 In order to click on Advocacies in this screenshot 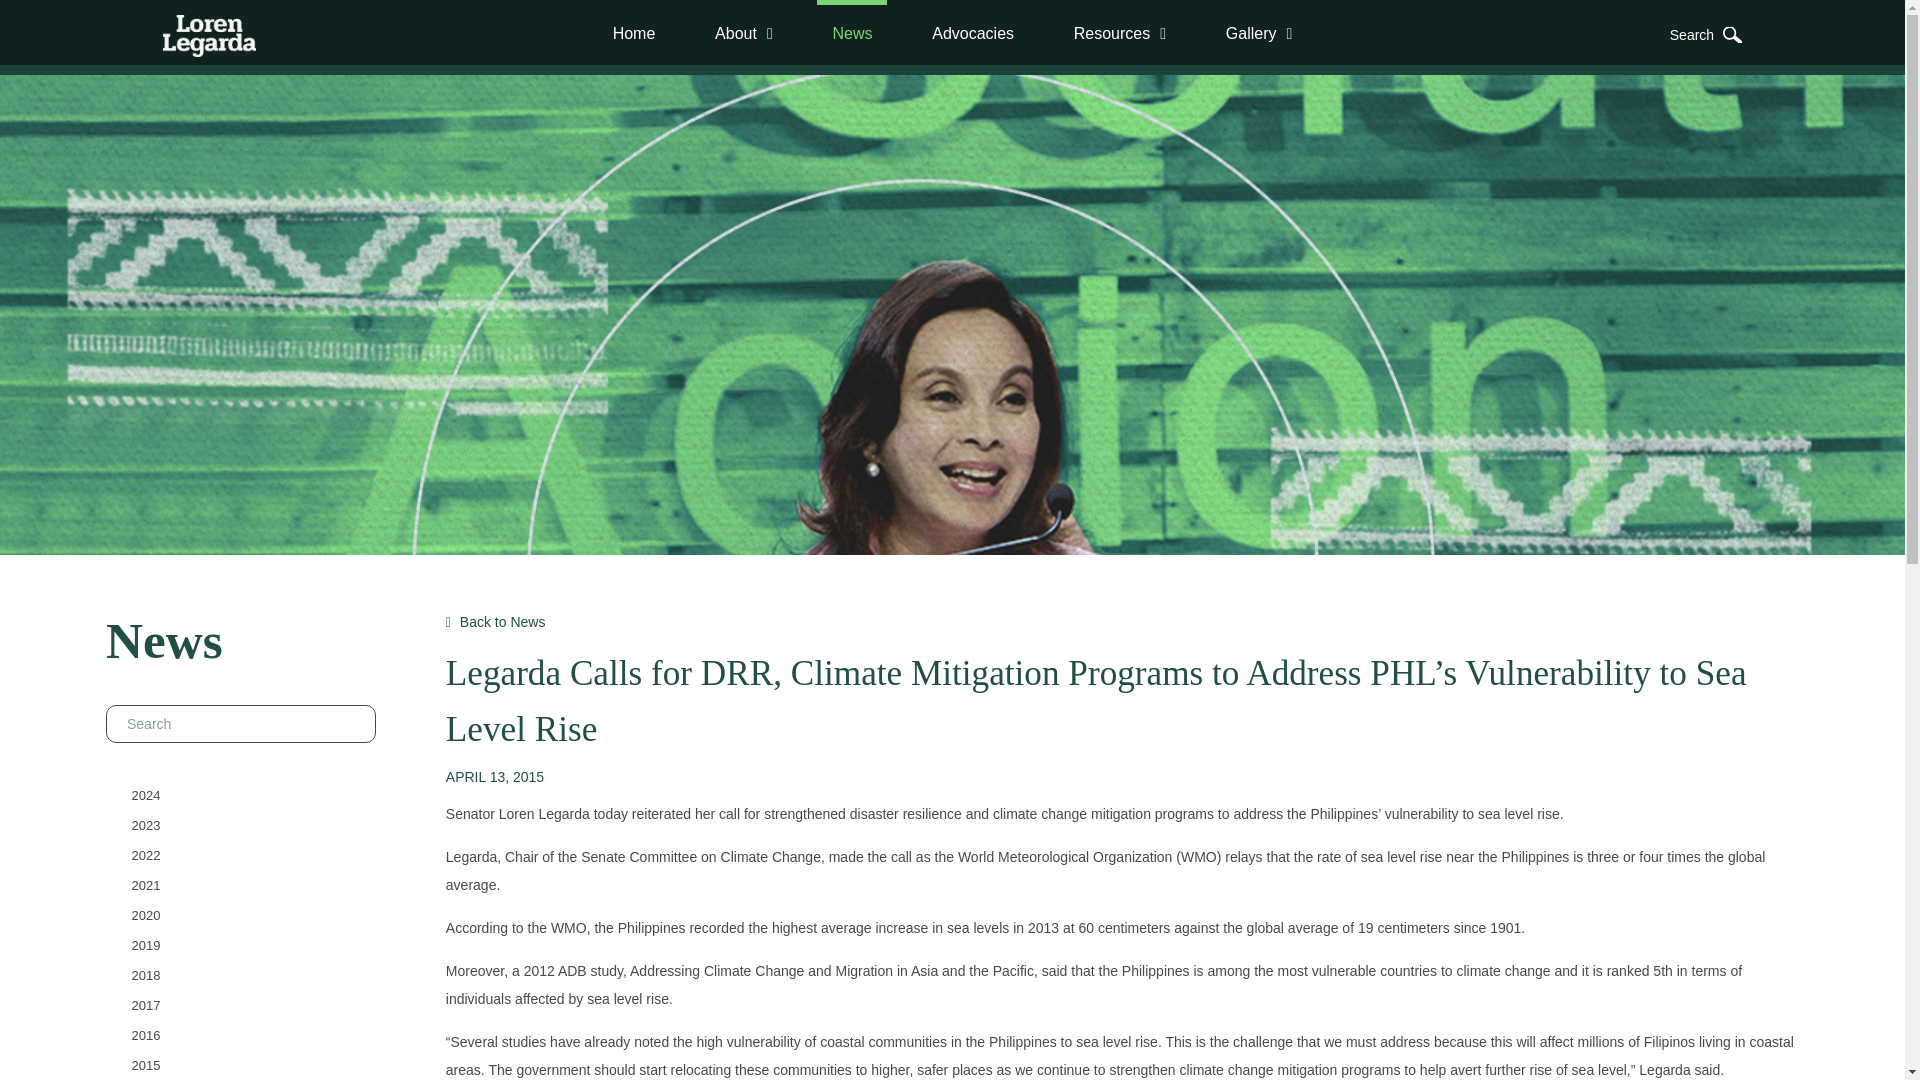, I will do `click(973, 33)`.